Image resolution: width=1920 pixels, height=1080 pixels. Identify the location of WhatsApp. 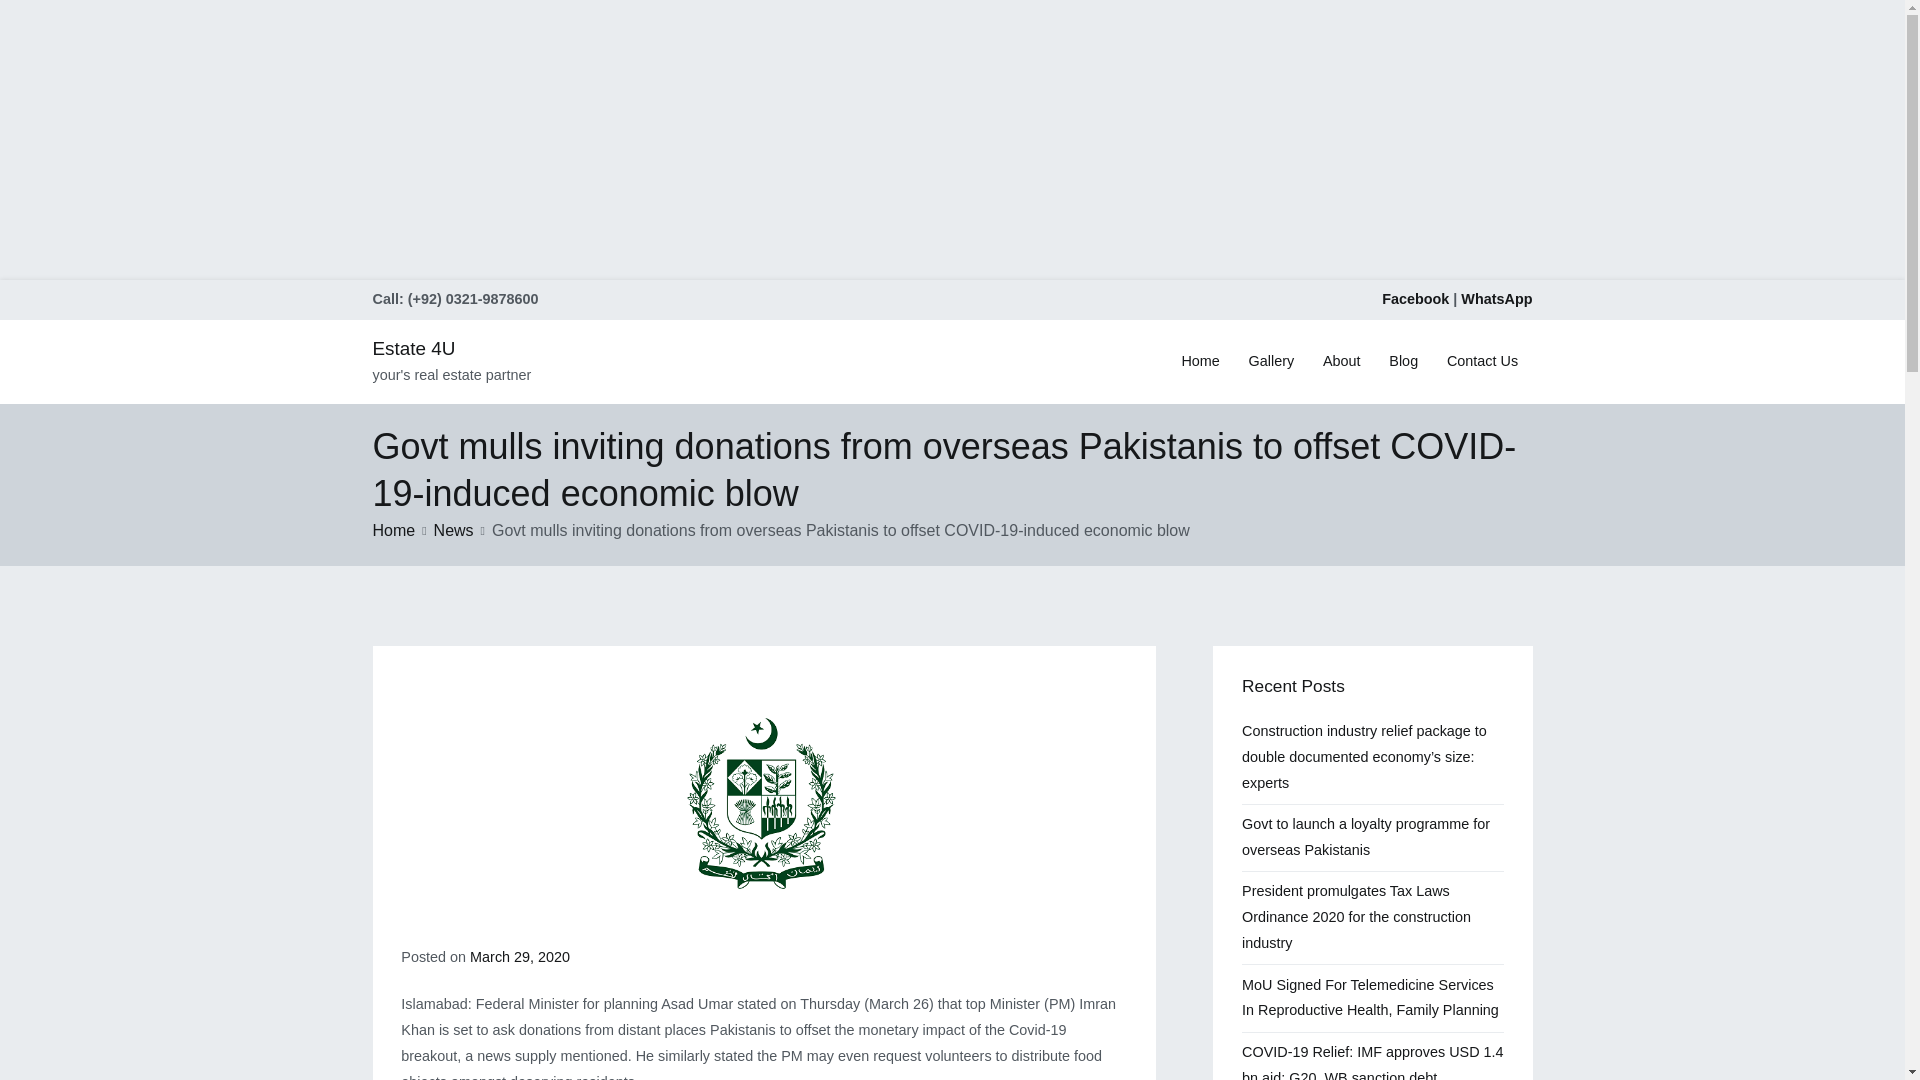
(1496, 298).